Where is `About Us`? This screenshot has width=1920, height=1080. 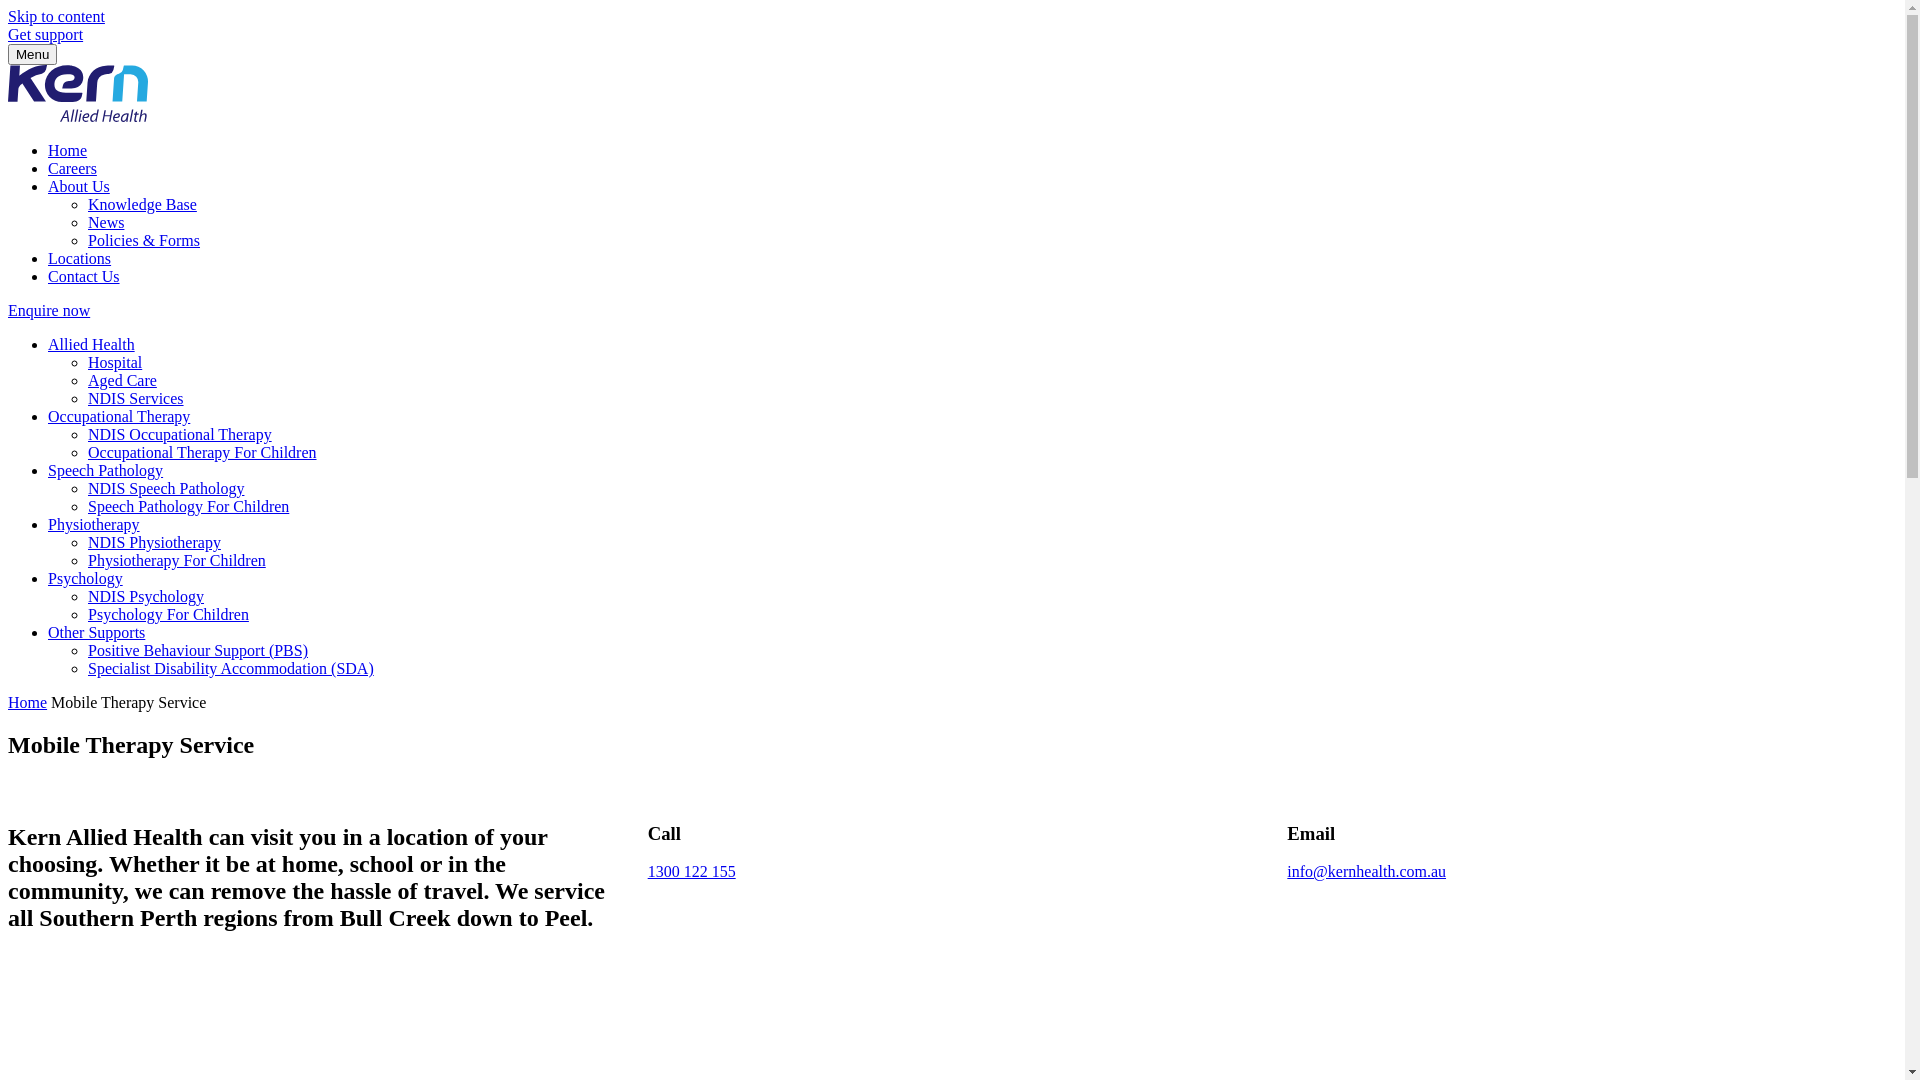
About Us is located at coordinates (79, 186).